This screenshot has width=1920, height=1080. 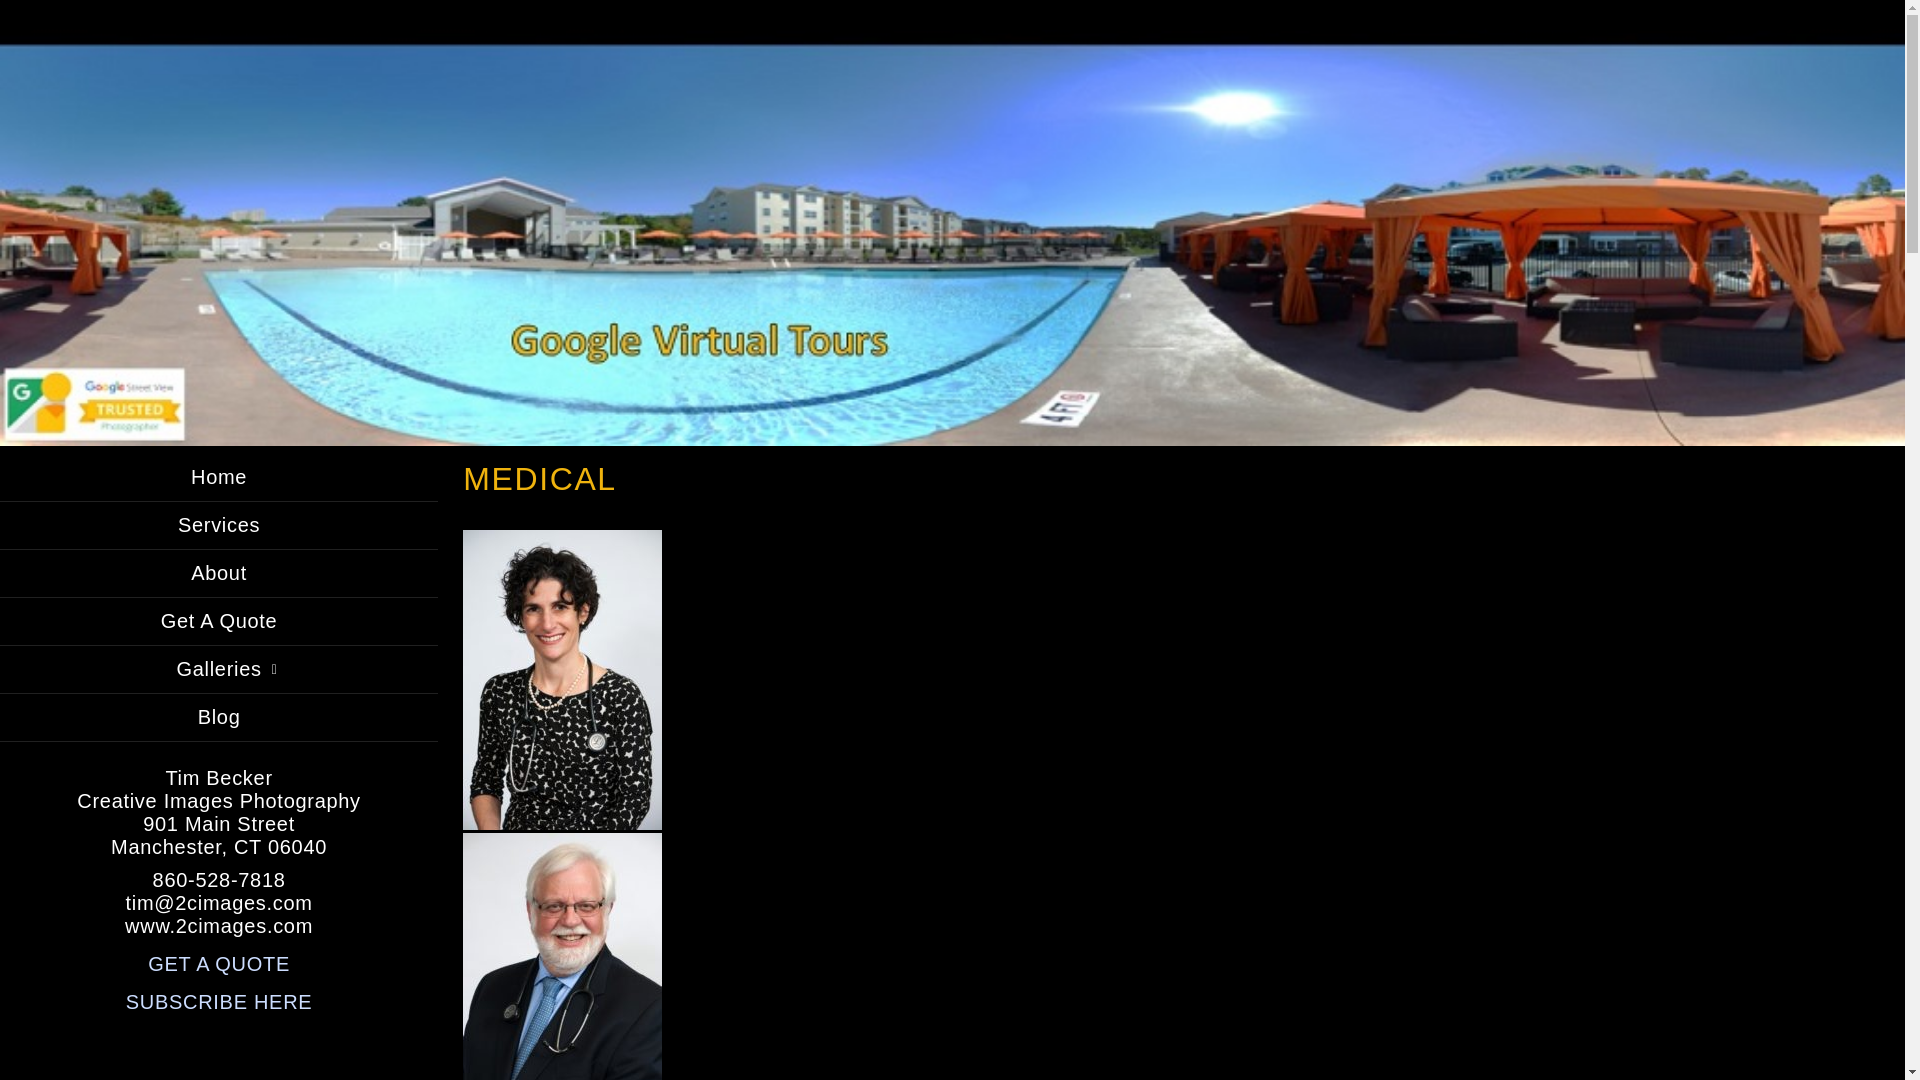 What do you see at coordinates (219, 622) in the screenshot?
I see `Get A Quote` at bounding box center [219, 622].